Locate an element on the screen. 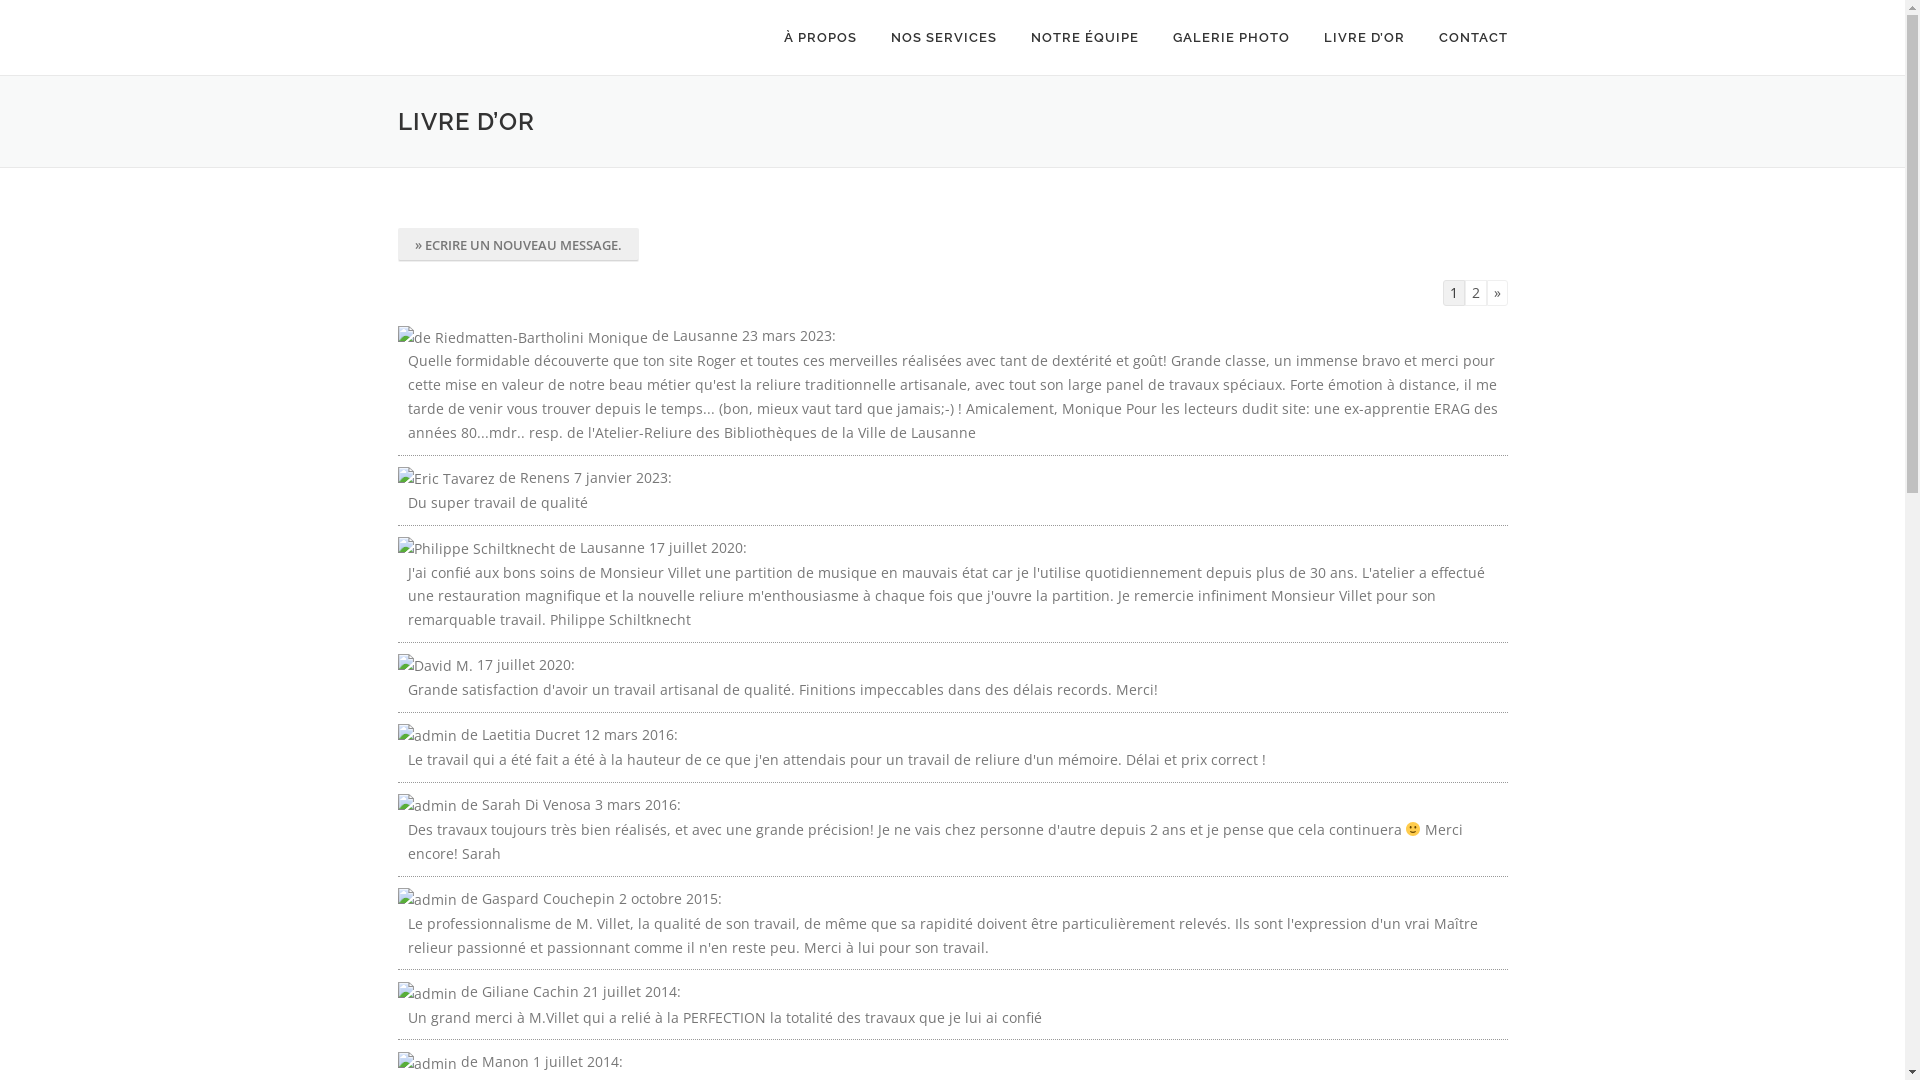  GALERIE PHOTO is located at coordinates (1232, 38).